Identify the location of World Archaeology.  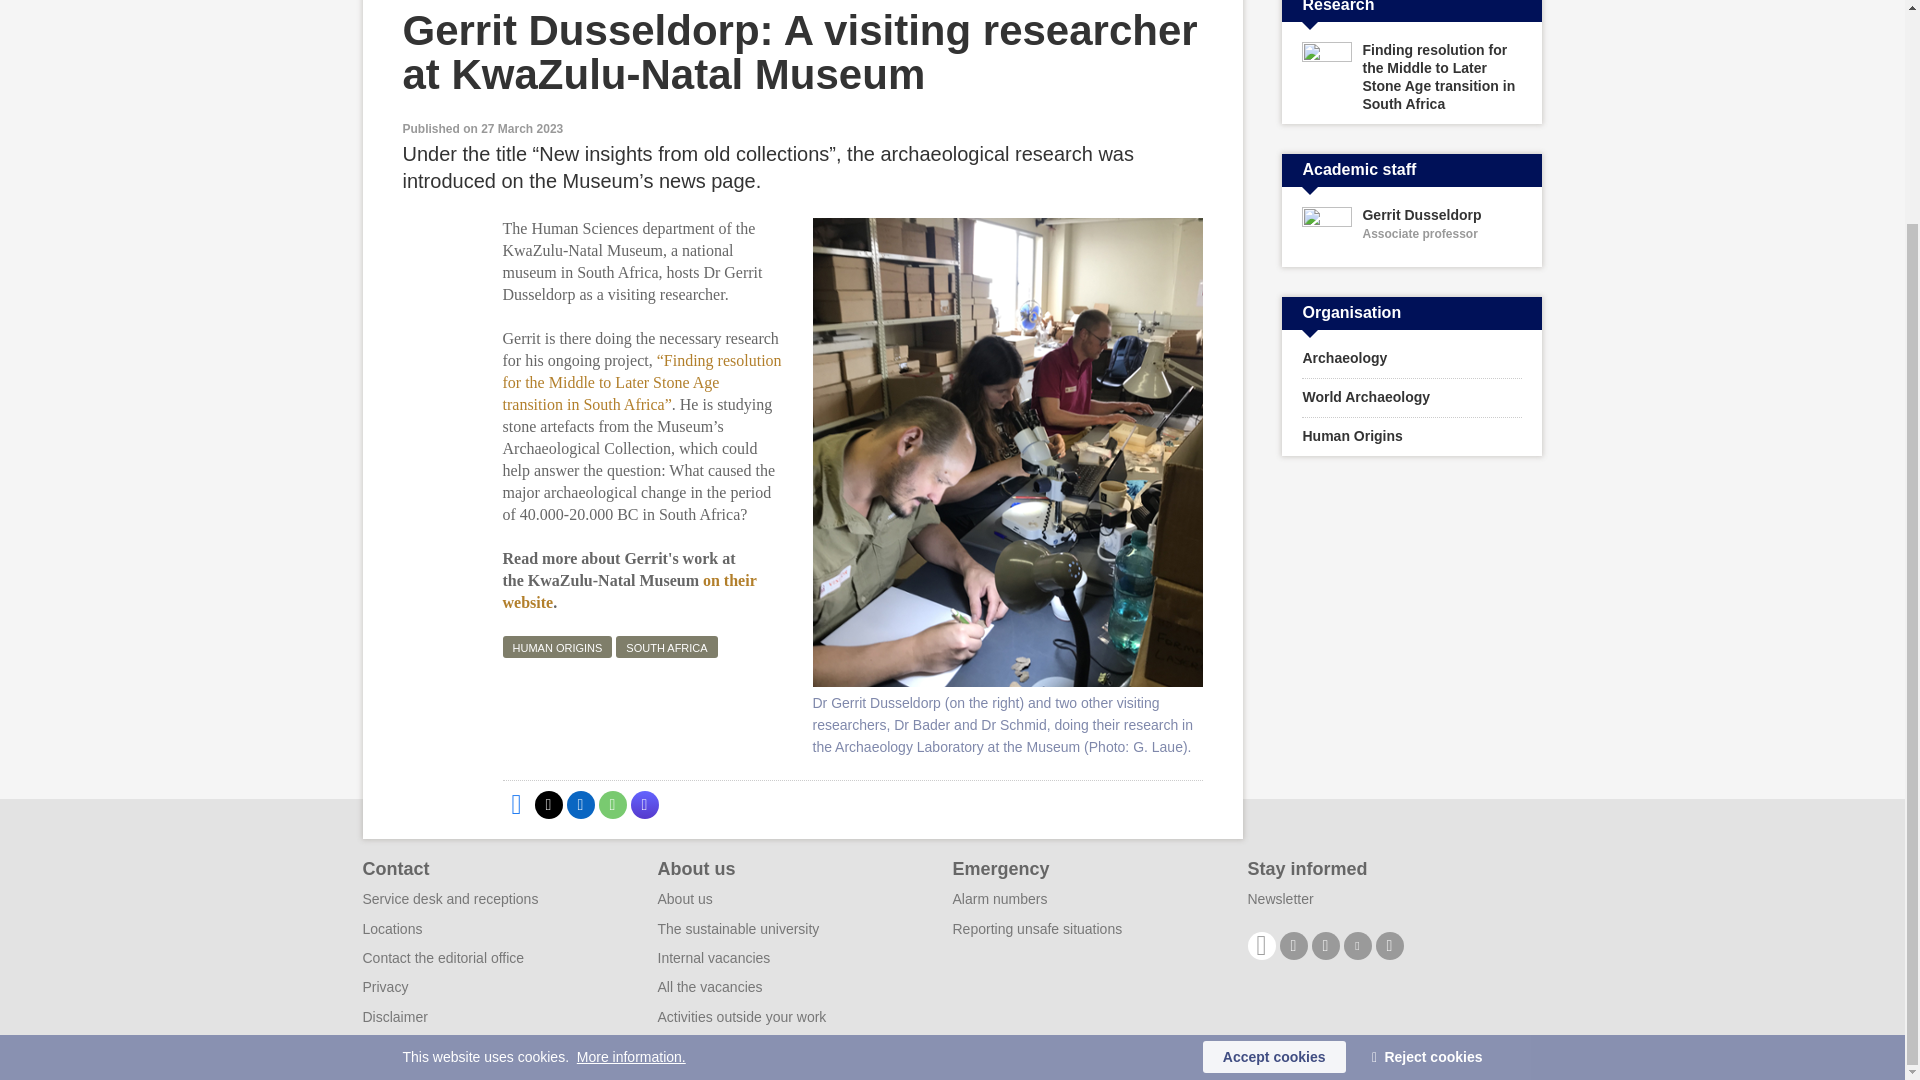
(1412, 231).